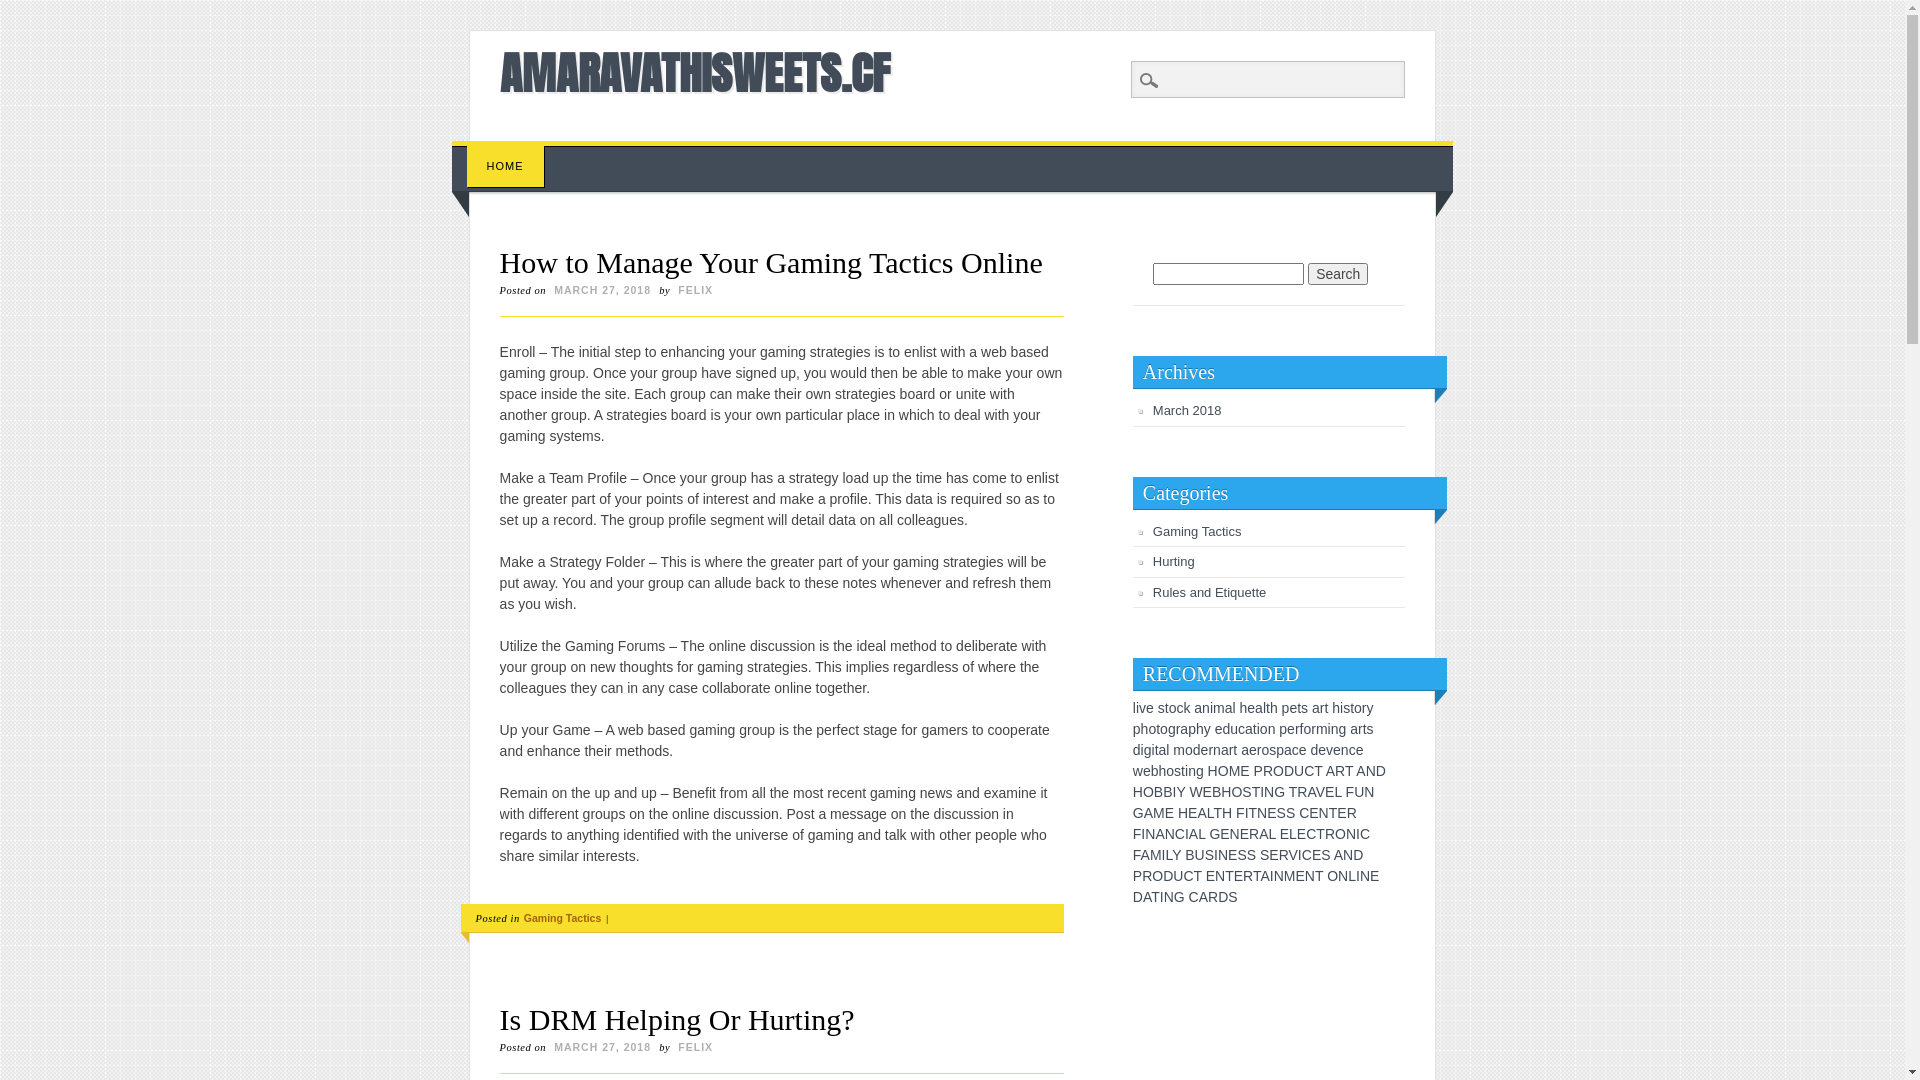  What do you see at coordinates (1224, 771) in the screenshot?
I see `O` at bounding box center [1224, 771].